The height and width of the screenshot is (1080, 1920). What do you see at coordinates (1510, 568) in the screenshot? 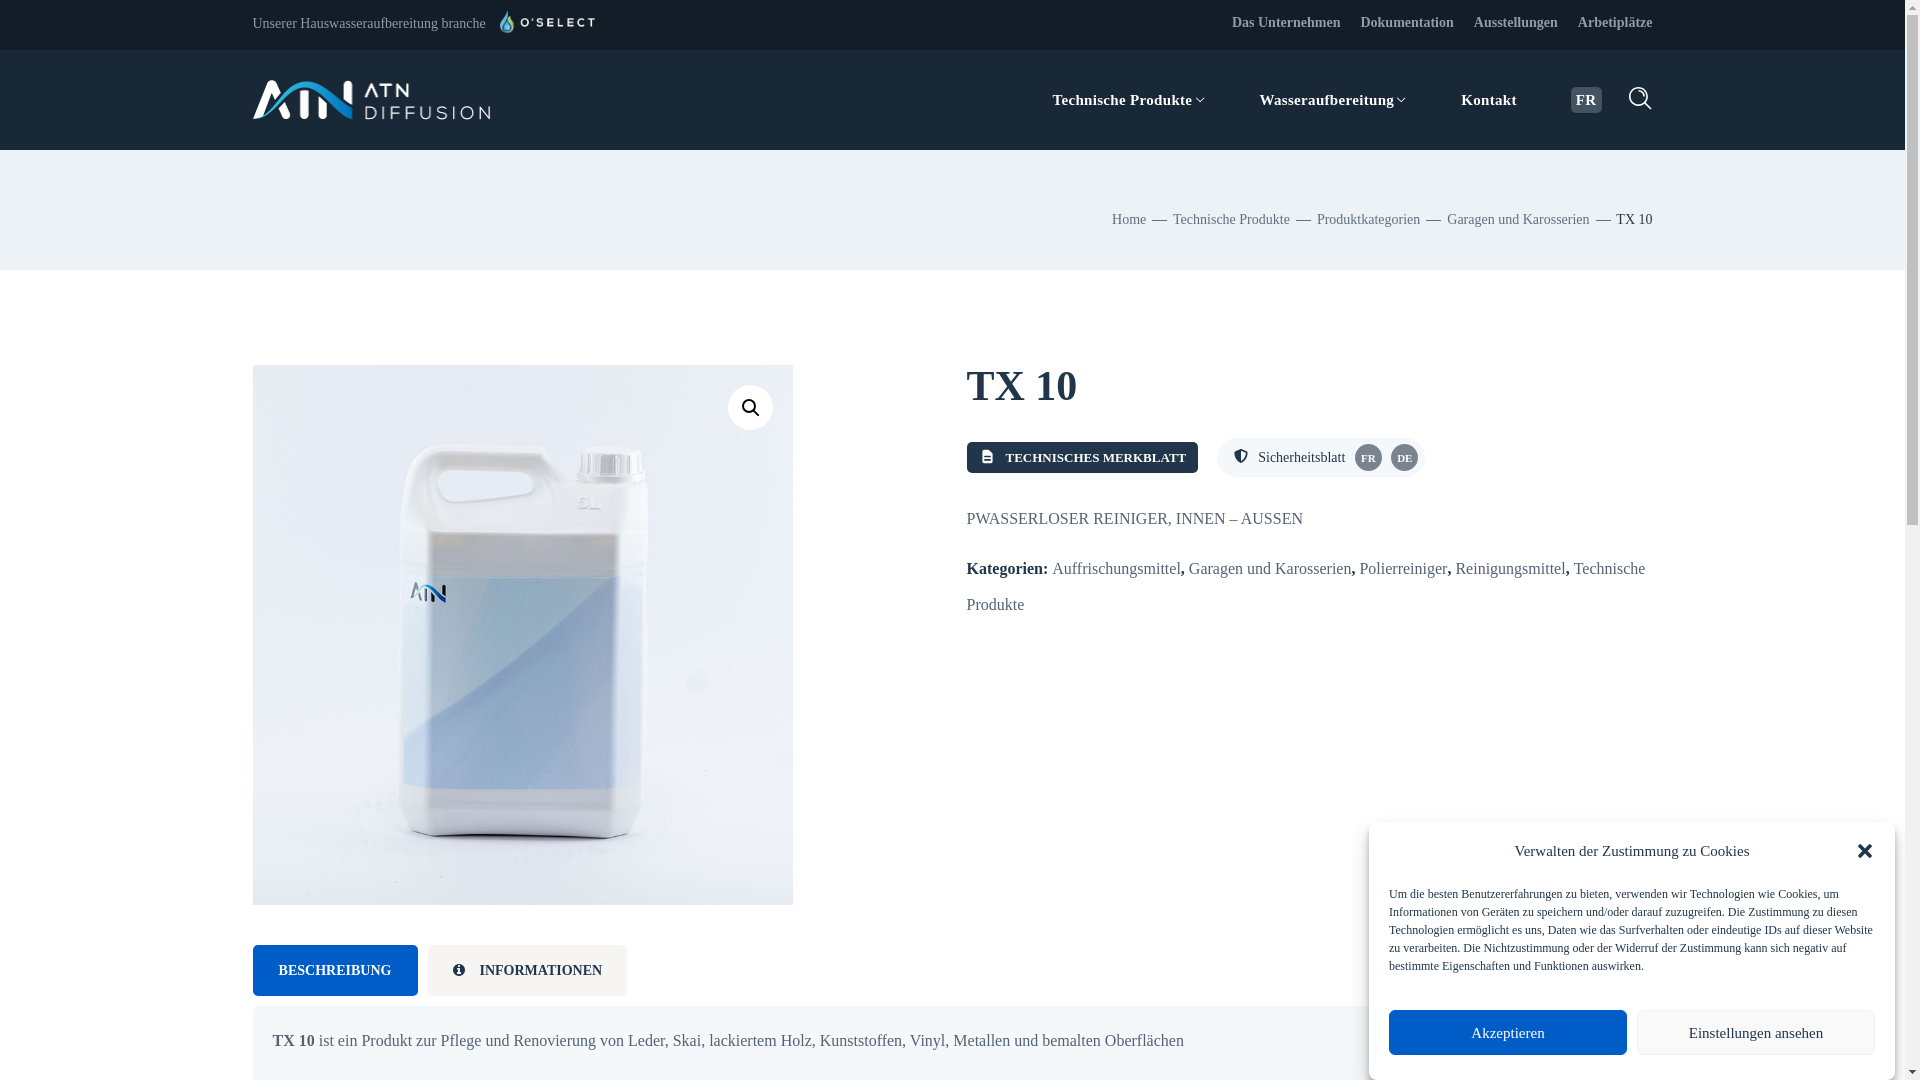
I see `Reinigungsmittel` at bounding box center [1510, 568].